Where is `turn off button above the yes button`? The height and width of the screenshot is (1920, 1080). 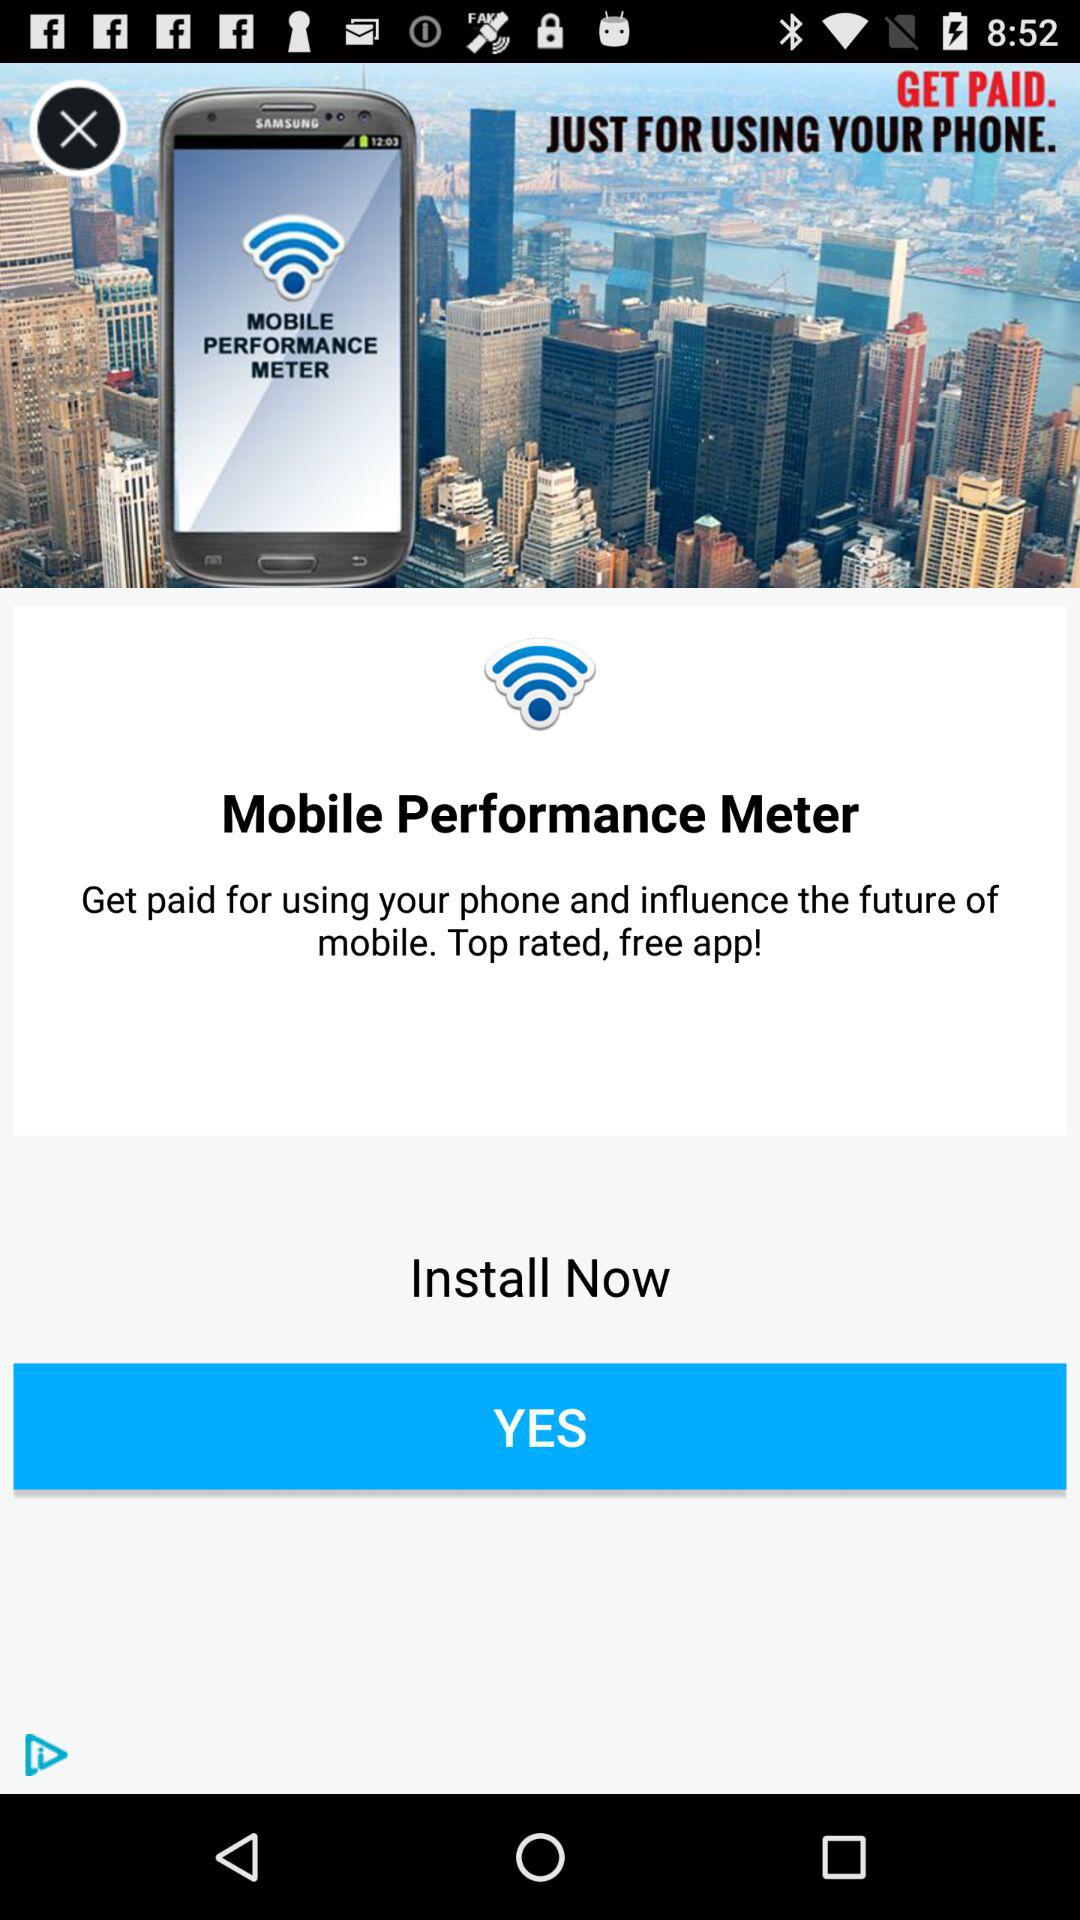 turn off button above the yes button is located at coordinates (540, 1276).